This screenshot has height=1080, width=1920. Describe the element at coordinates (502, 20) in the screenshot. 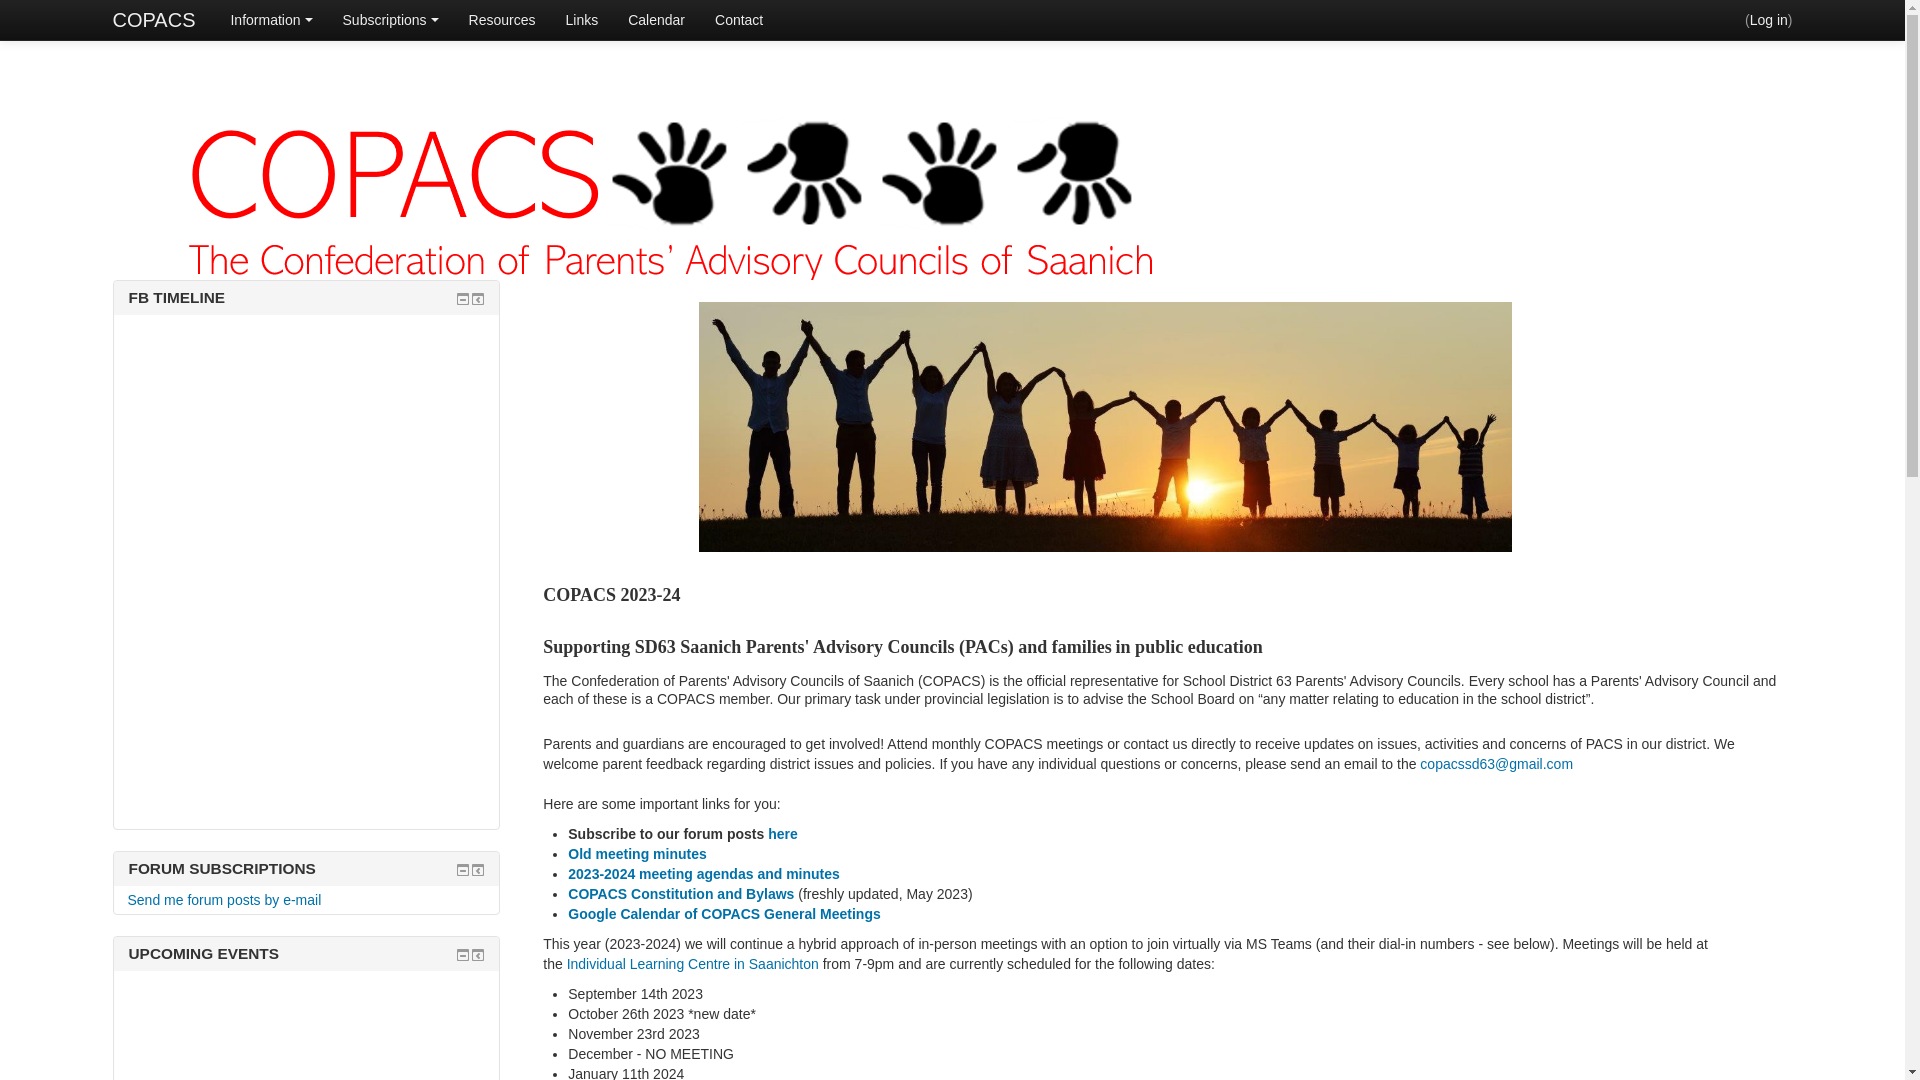

I see `Resources` at that location.